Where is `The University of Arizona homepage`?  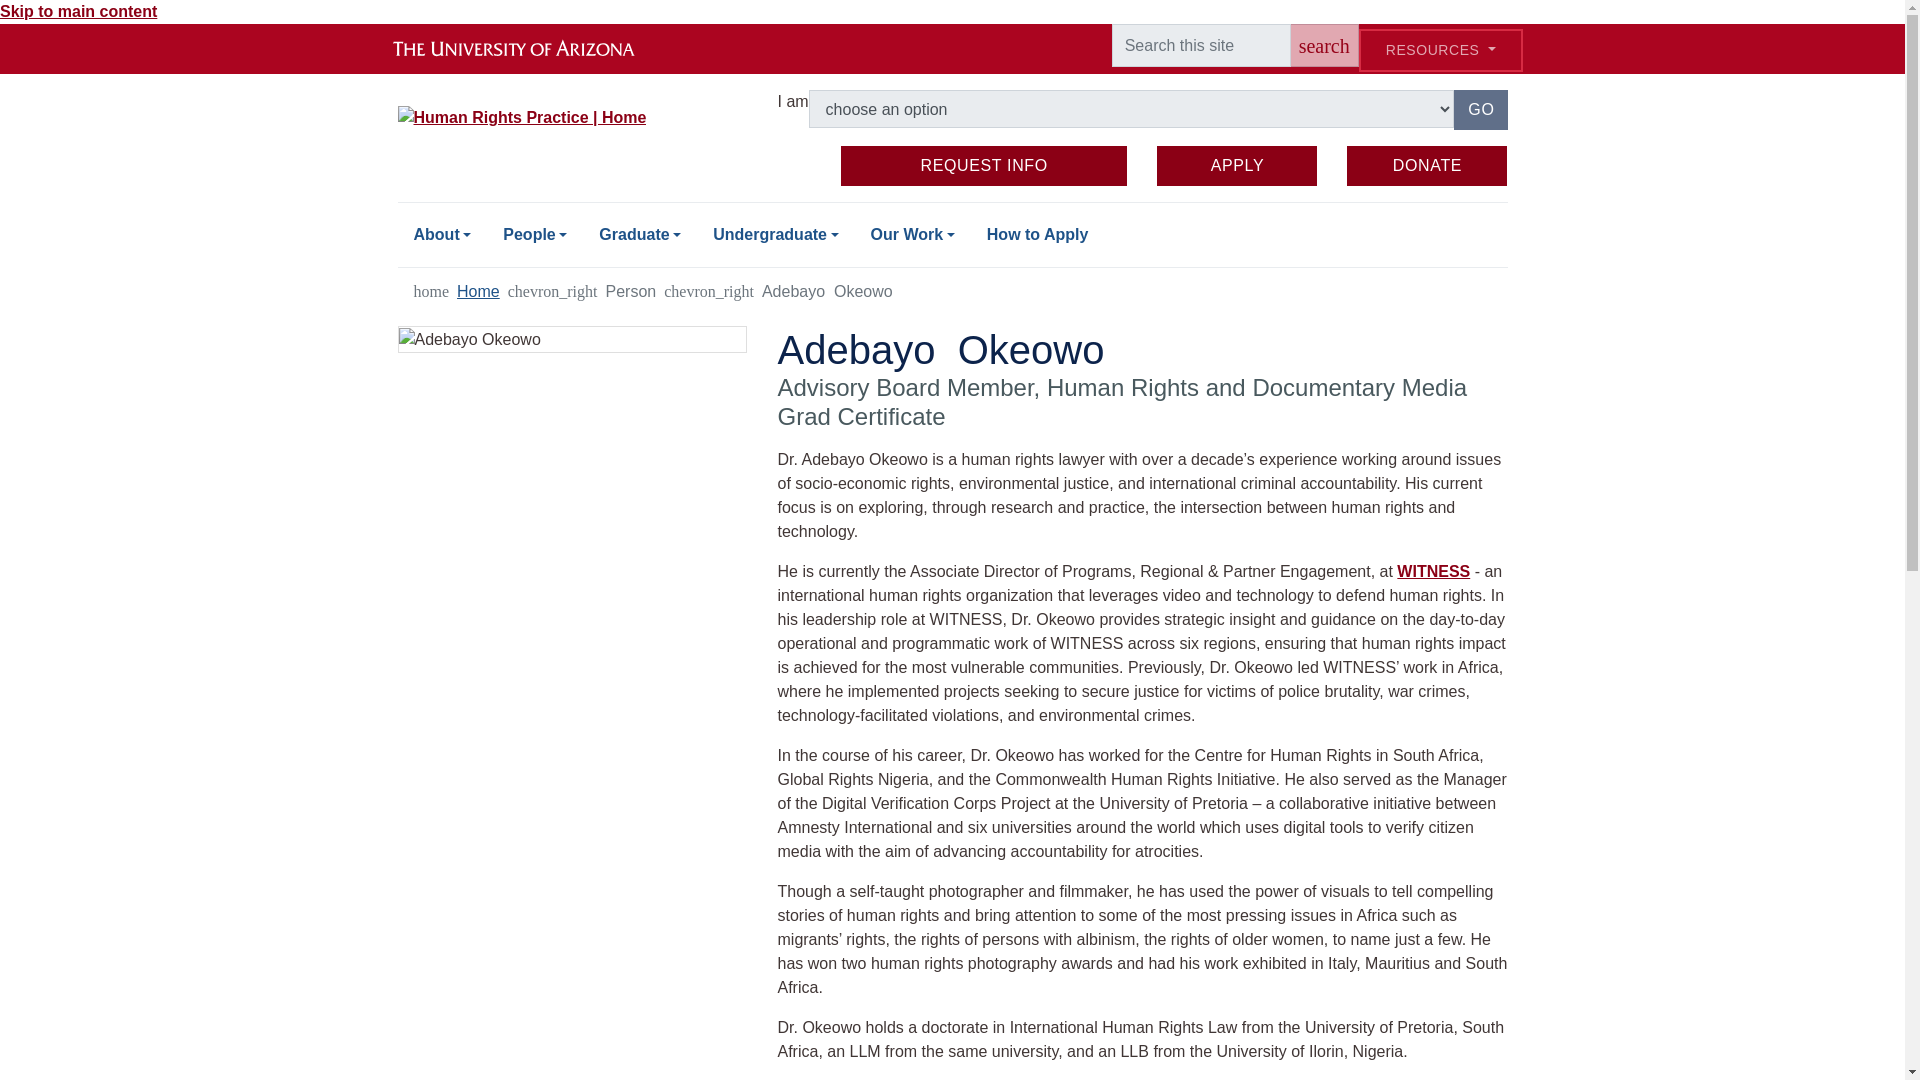
The University of Arizona homepage is located at coordinates (530, 48).